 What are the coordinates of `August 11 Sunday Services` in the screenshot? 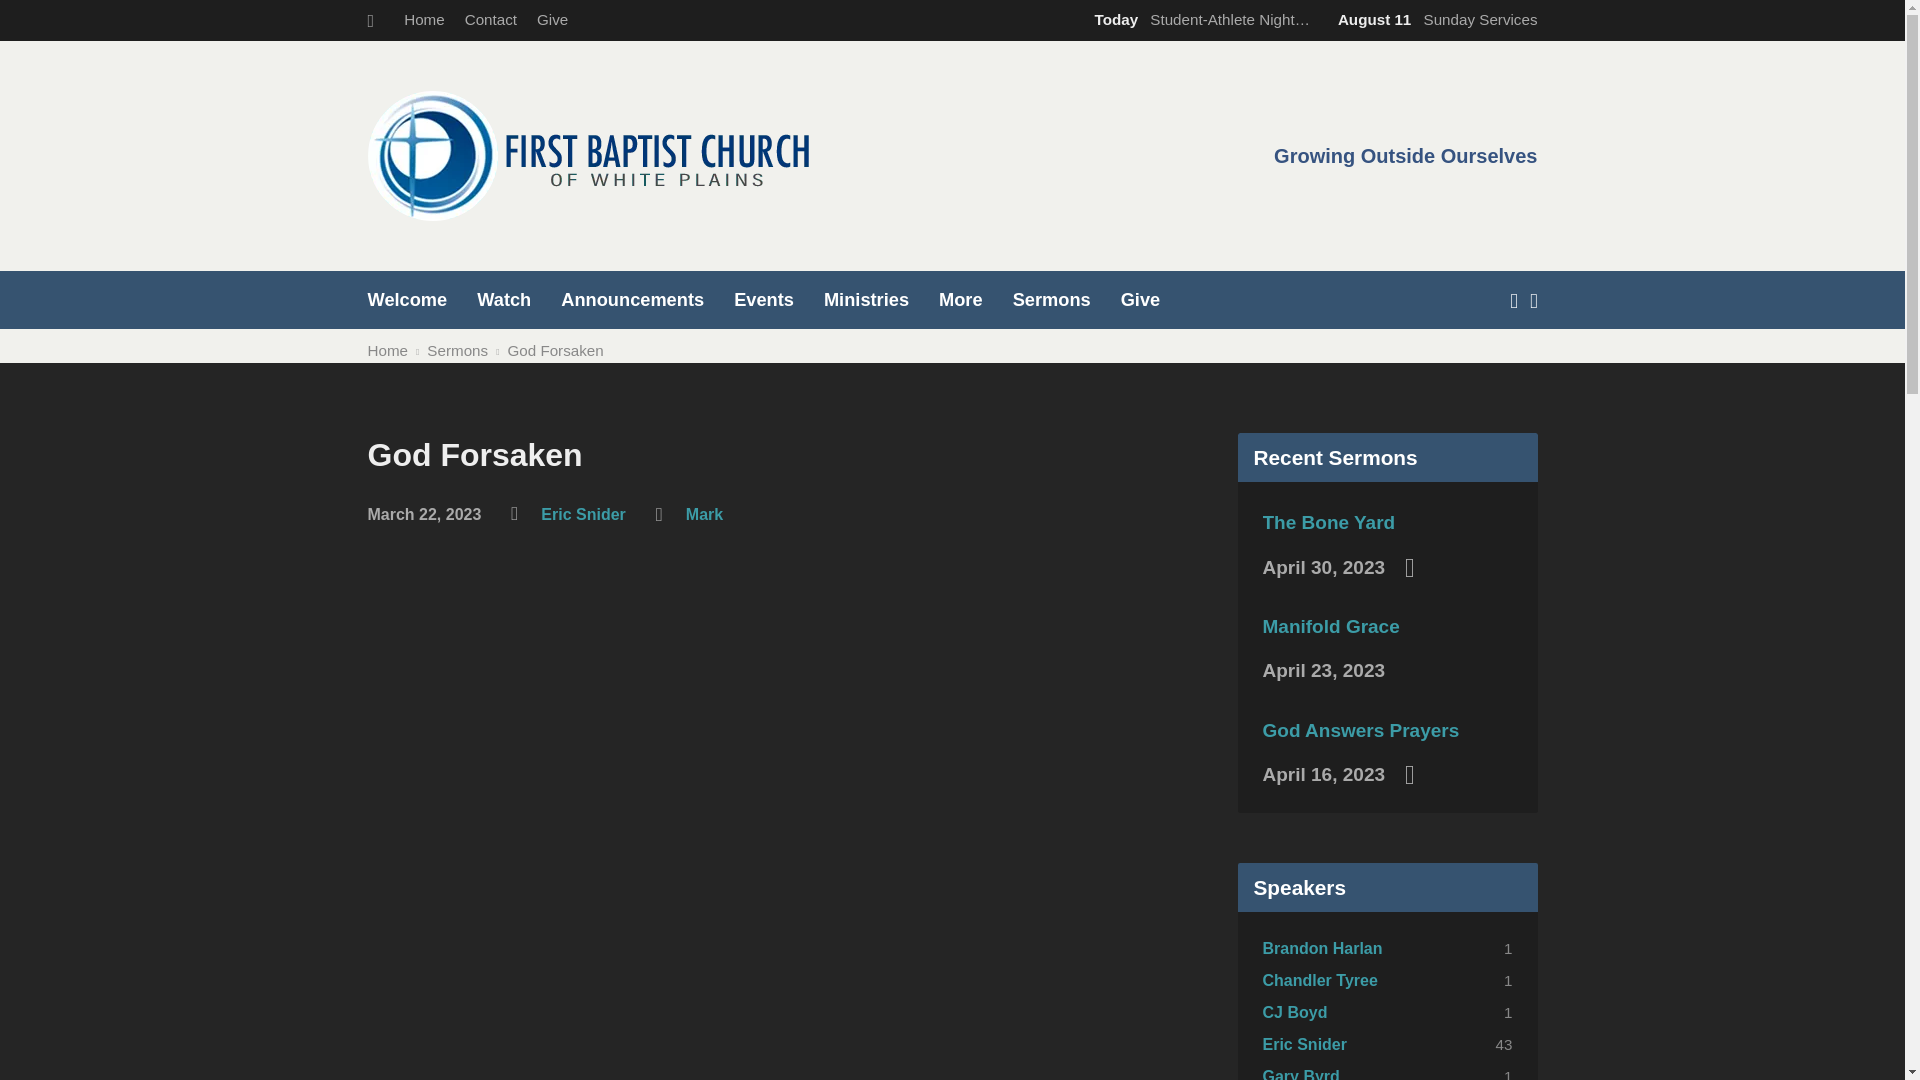 It's located at (1434, 19).